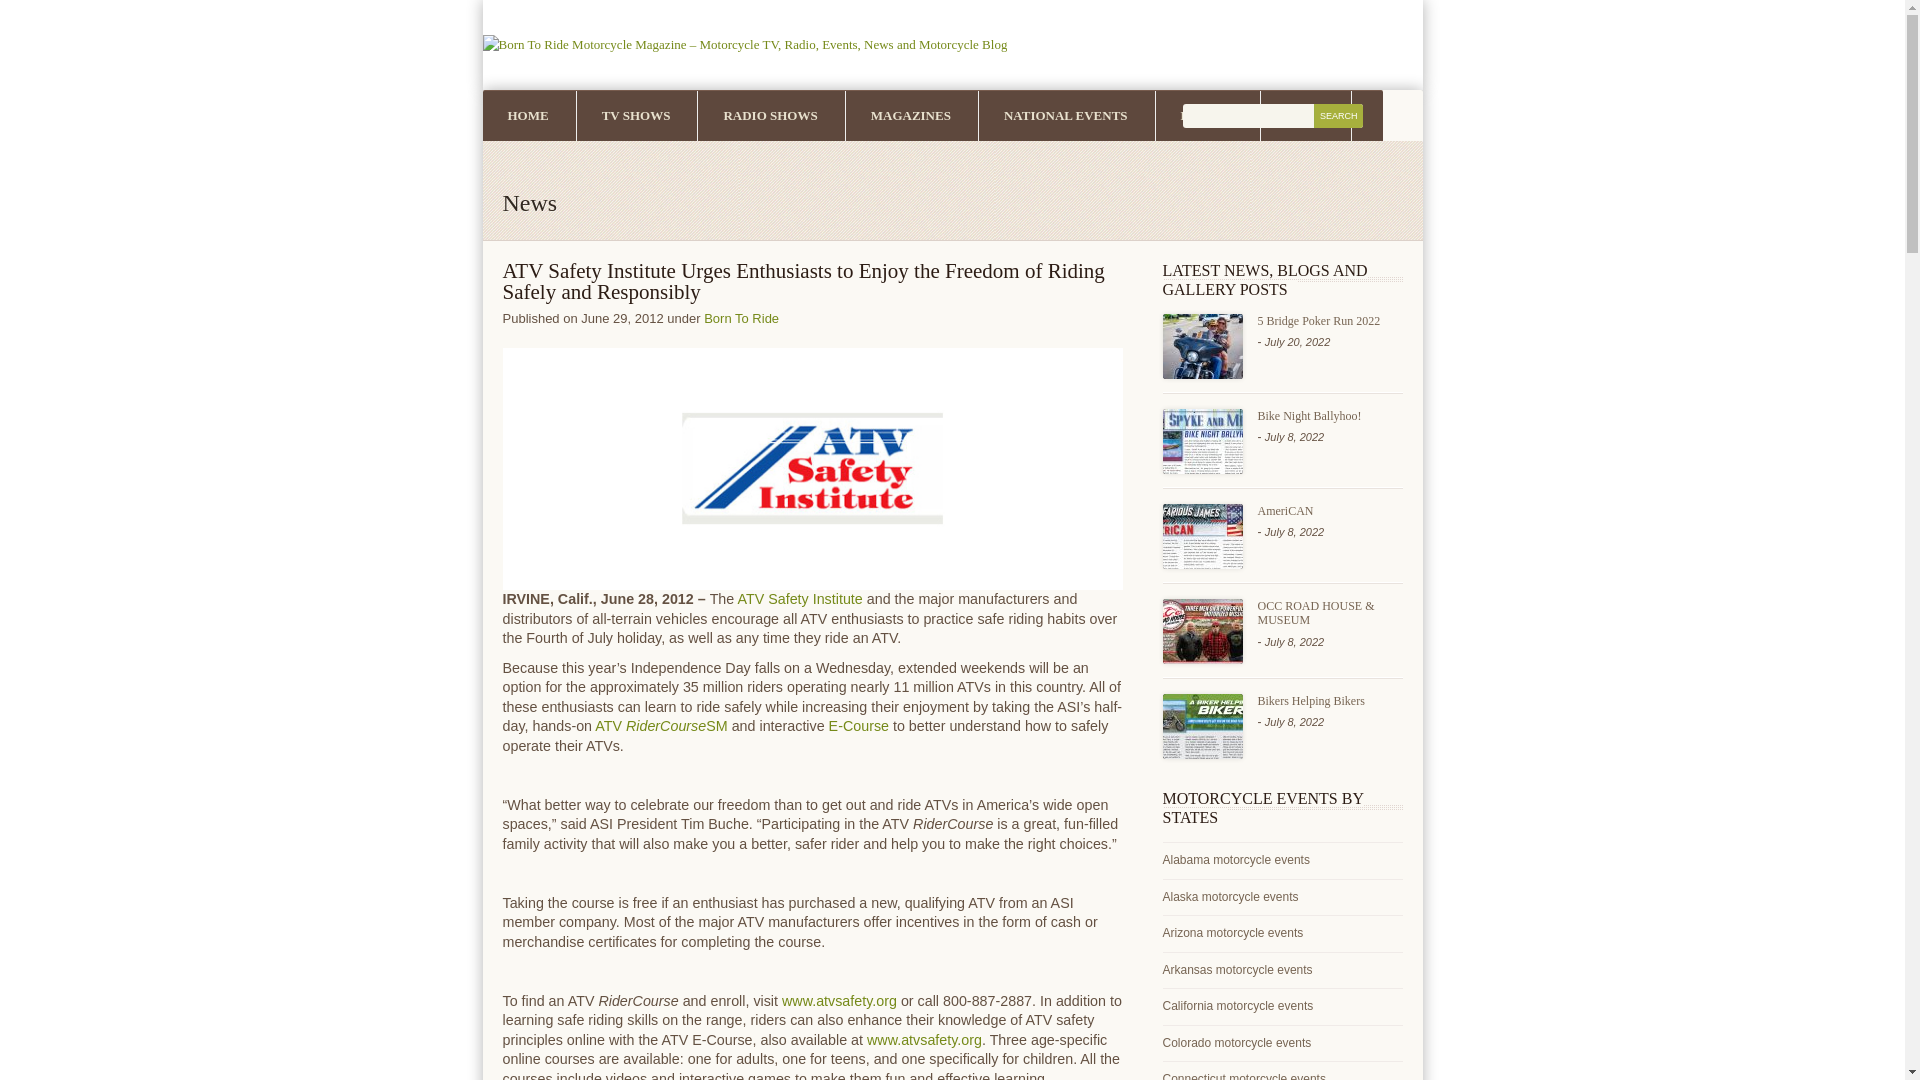 This screenshot has height=1080, width=1920. Describe the element at coordinates (742, 317) in the screenshot. I see `Born To Ride` at that location.